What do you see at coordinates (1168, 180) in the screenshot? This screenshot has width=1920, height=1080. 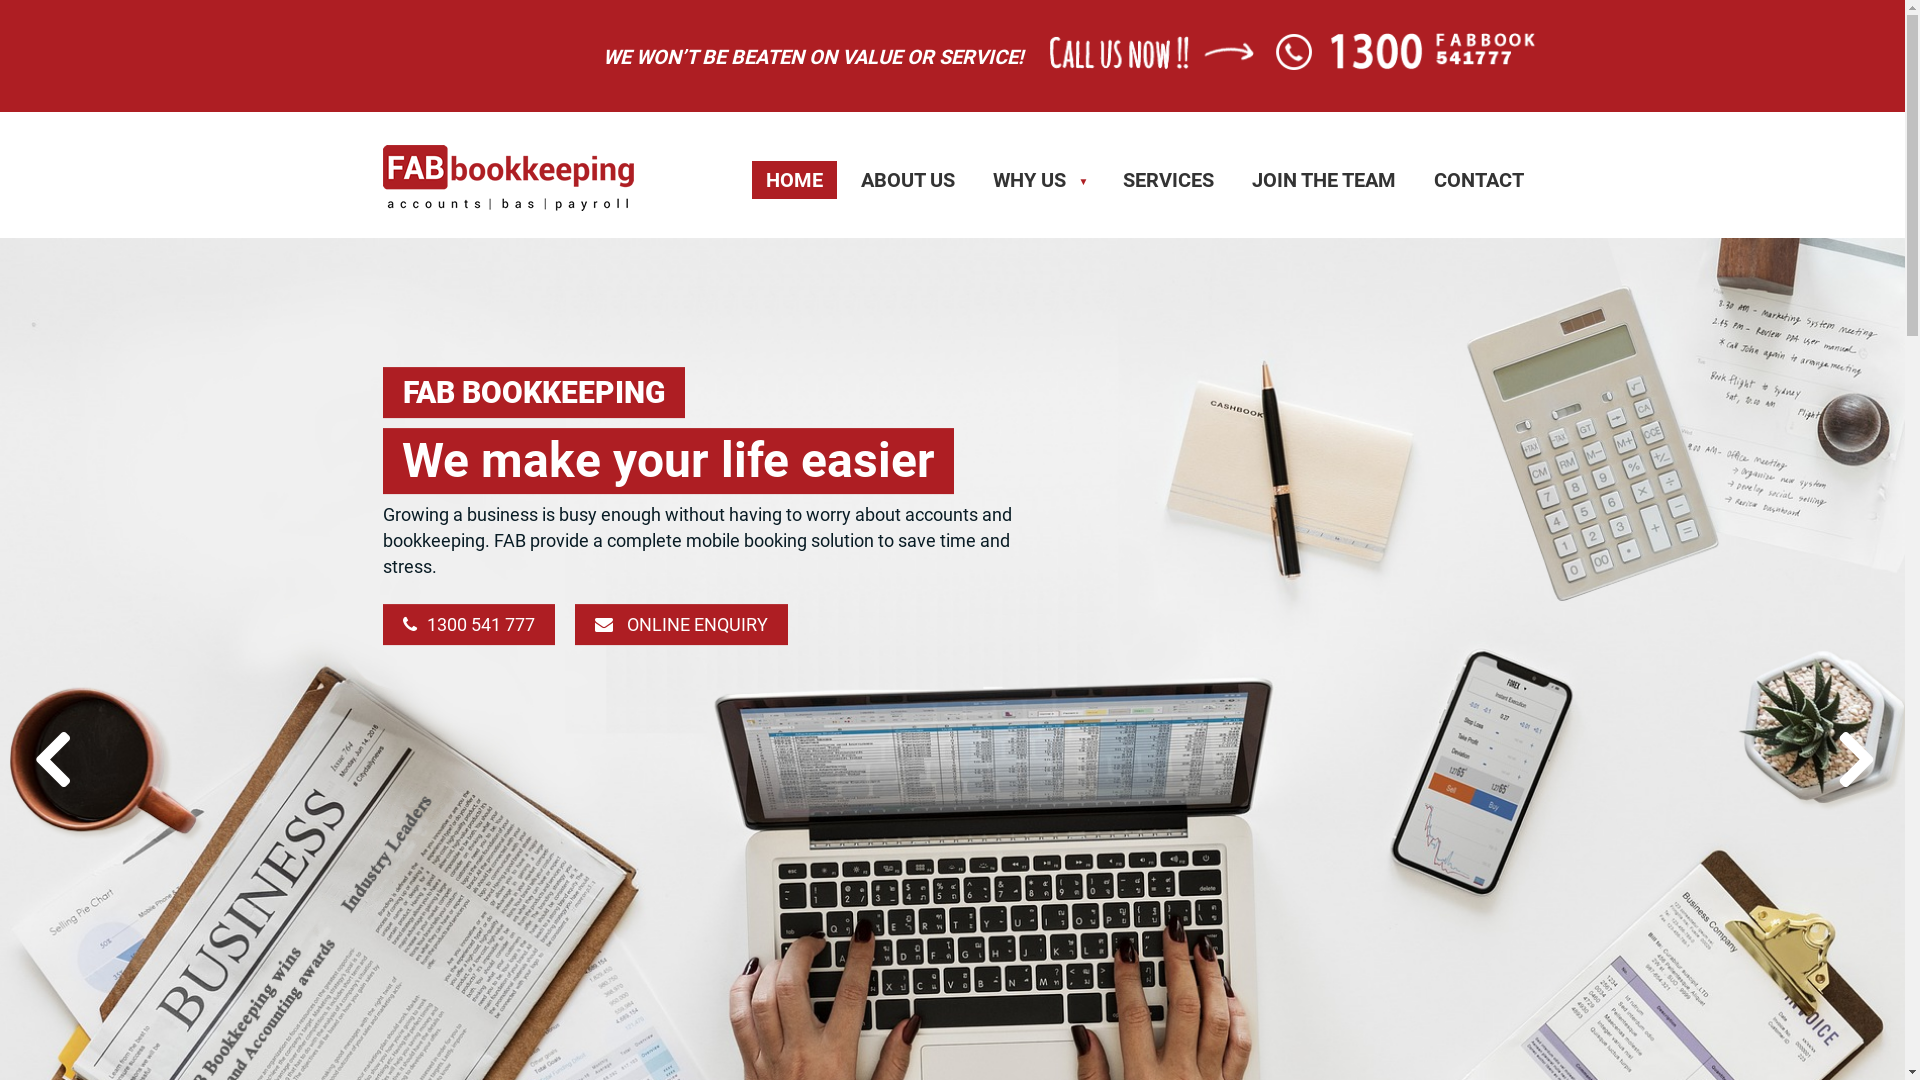 I see `SERVICES` at bounding box center [1168, 180].